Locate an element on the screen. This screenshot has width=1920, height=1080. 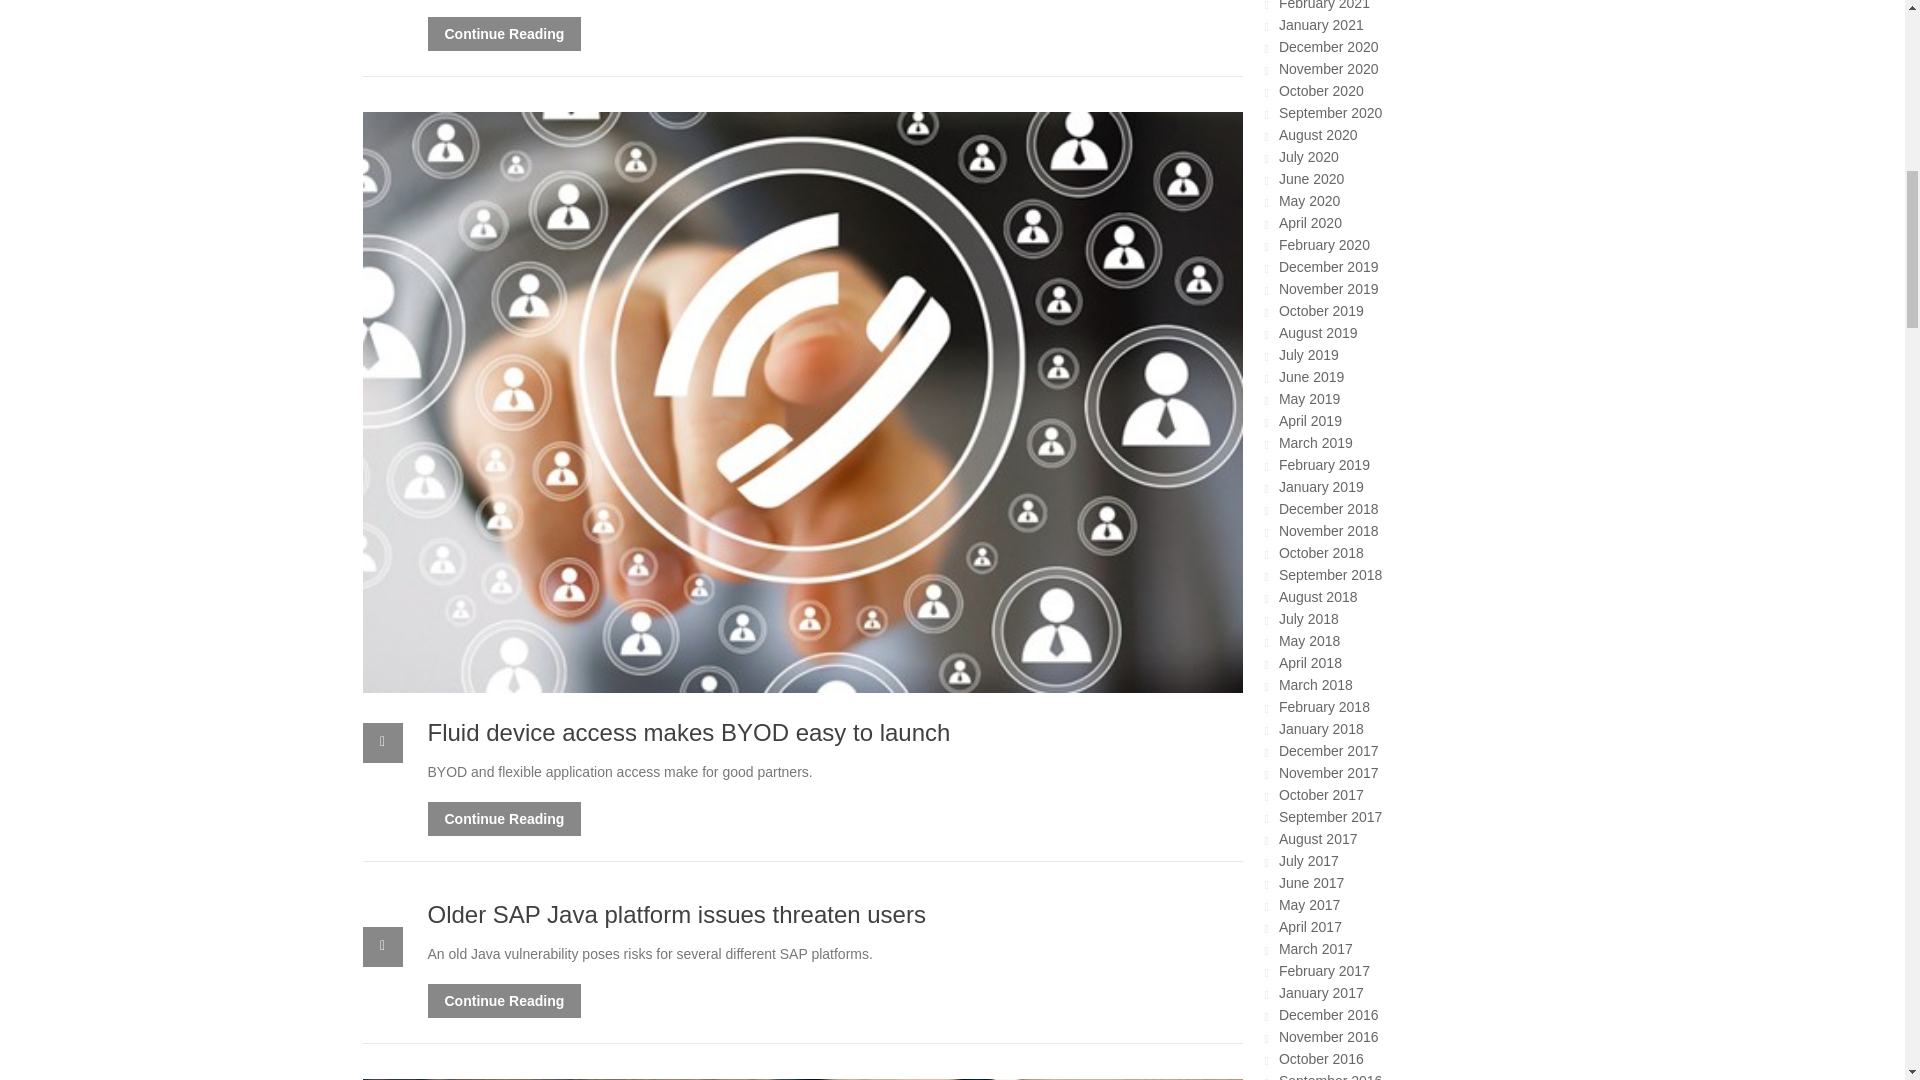
Permalink to Older SAP Java platform issues threaten users is located at coordinates (676, 914).